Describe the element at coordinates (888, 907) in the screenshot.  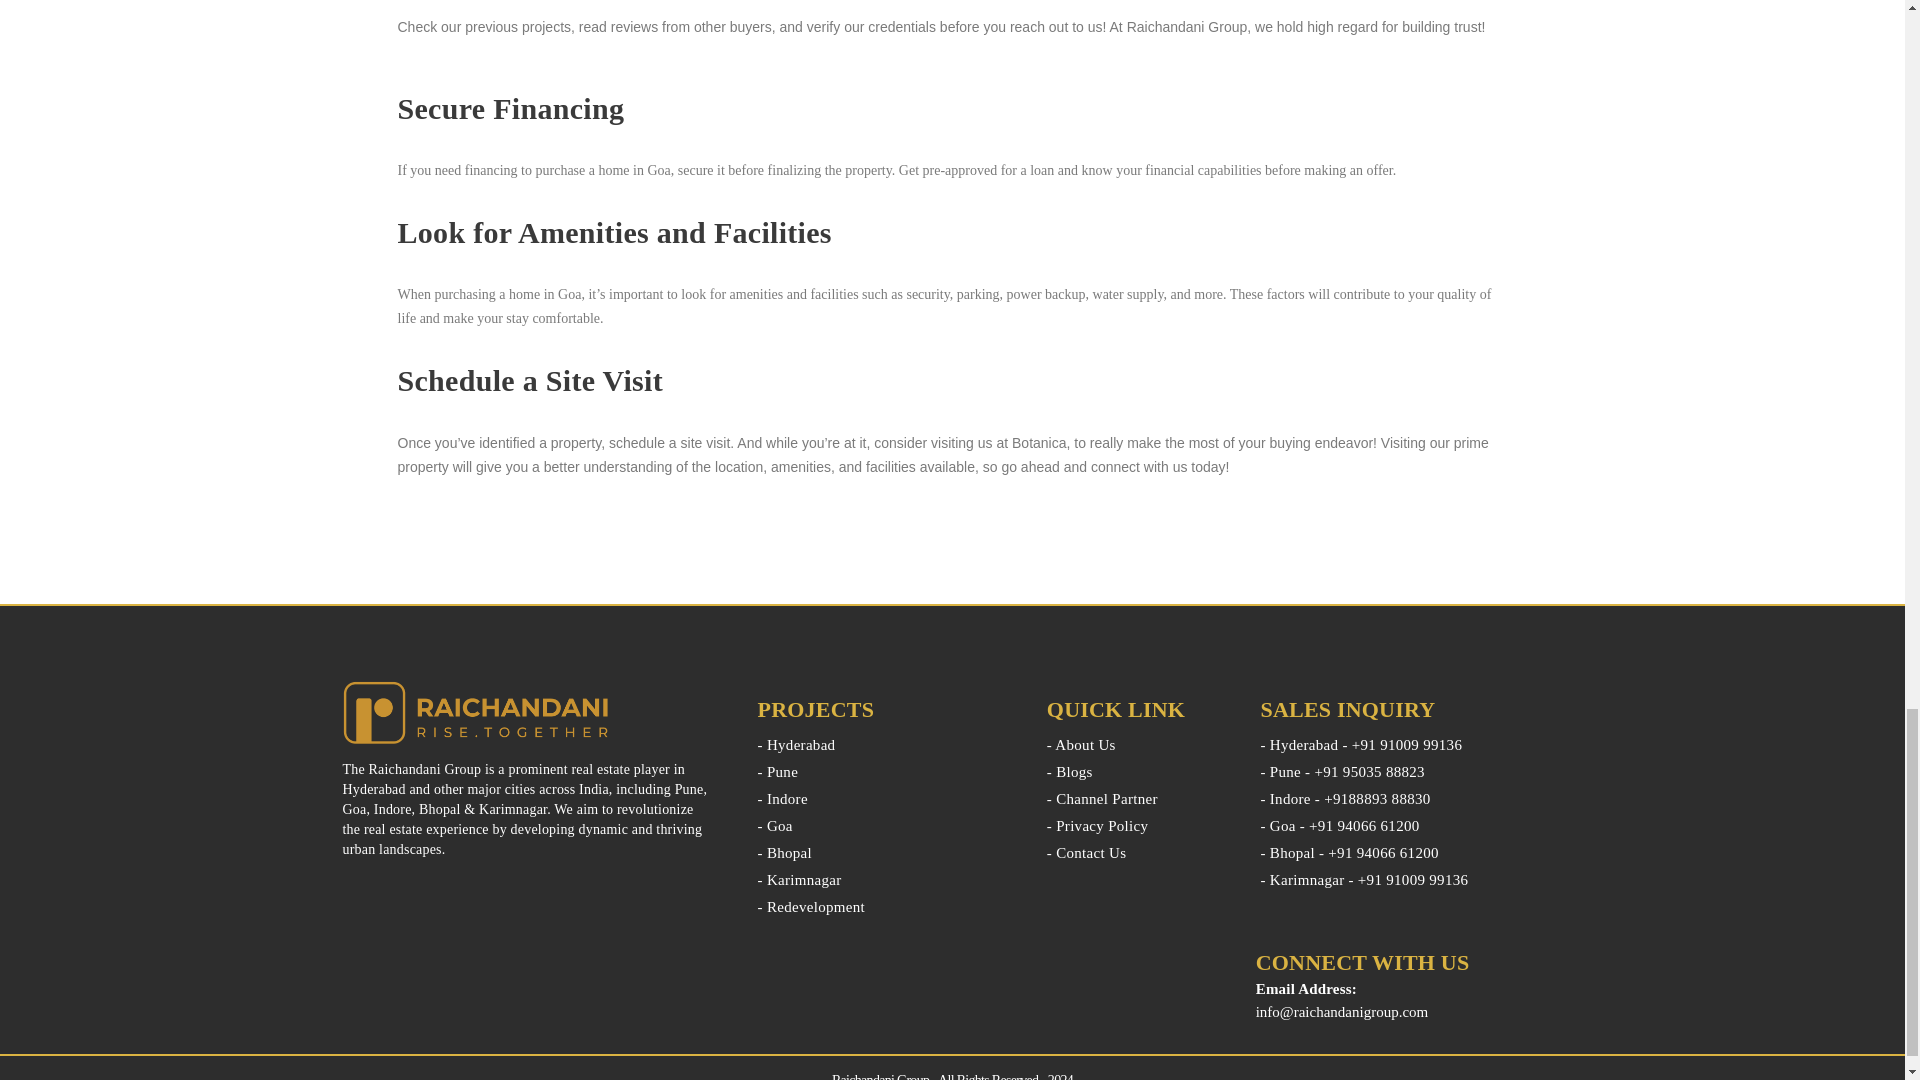
I see `- Redevelopment` at that location.